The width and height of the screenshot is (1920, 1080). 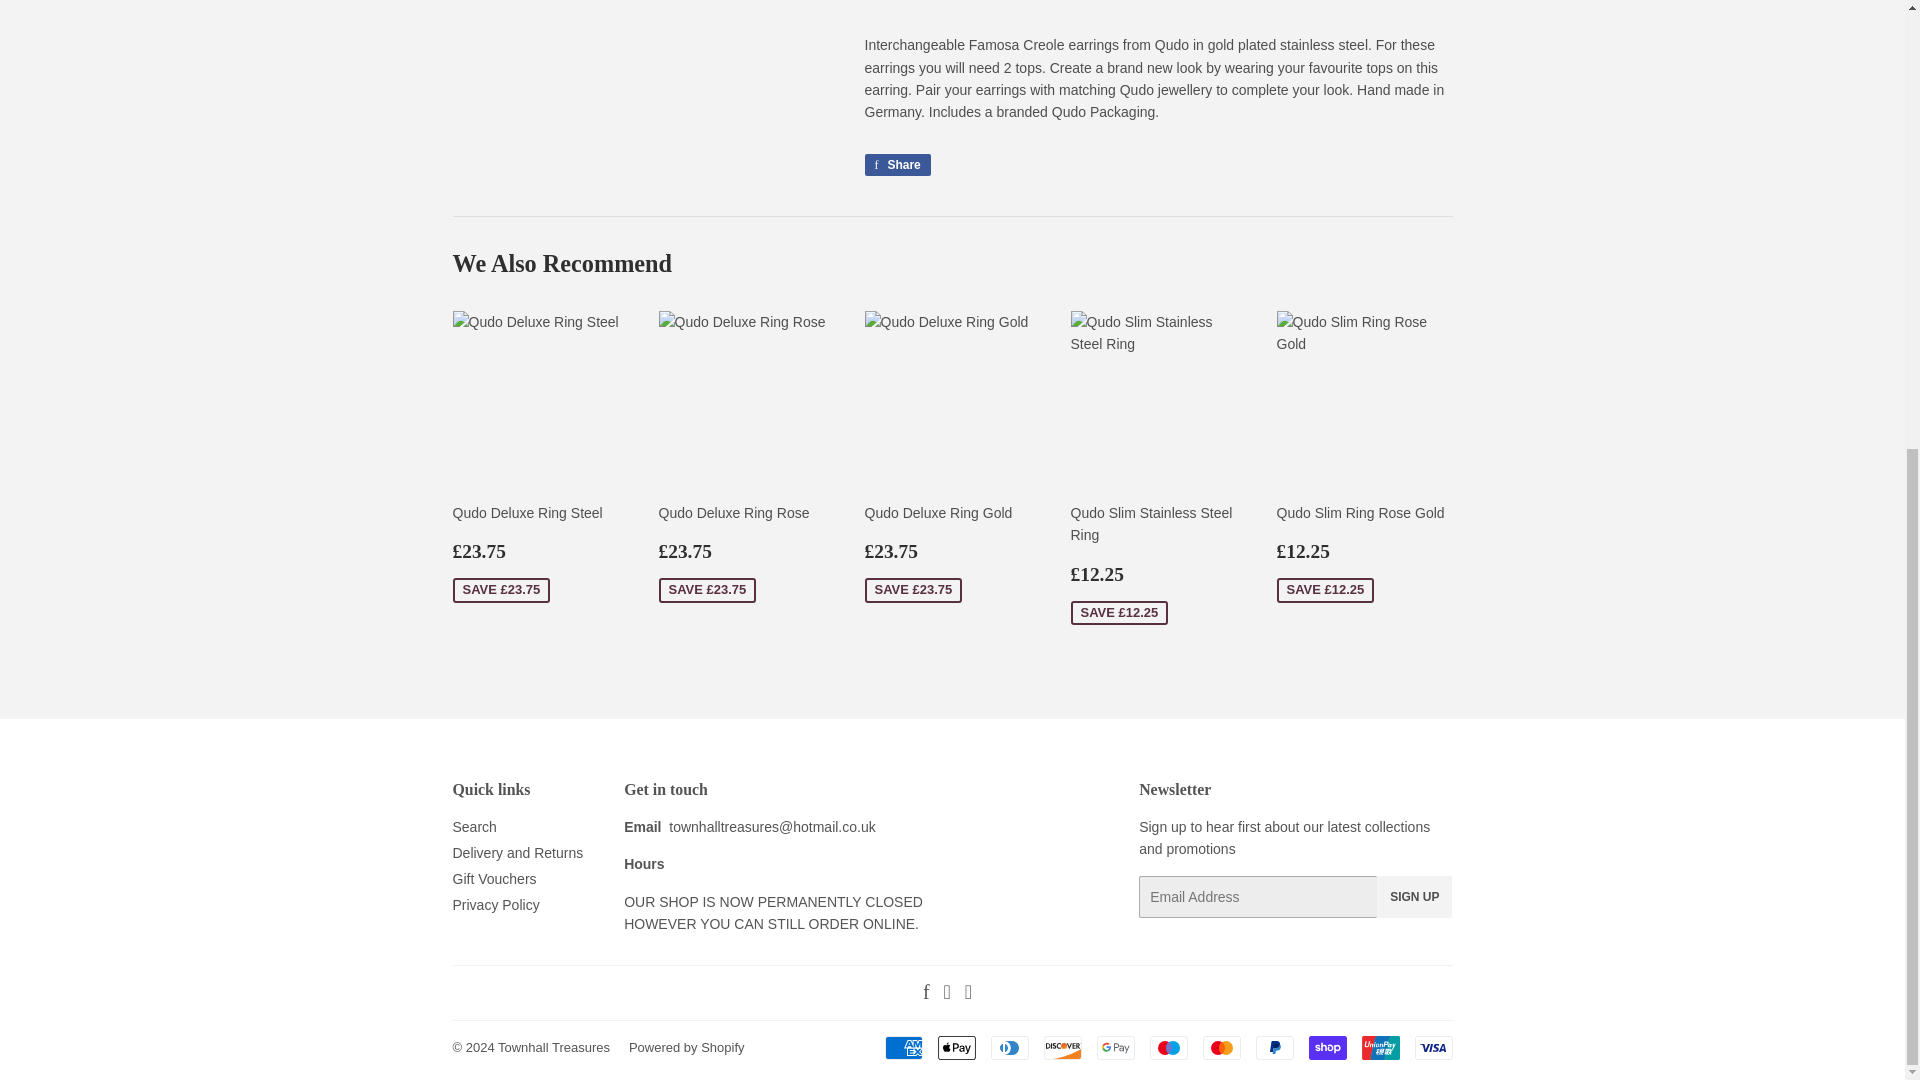 What do you see at coordinates (1380, 1047) in the screenshot?
I see `Union Pay` at bounding box center [1380, 1047].